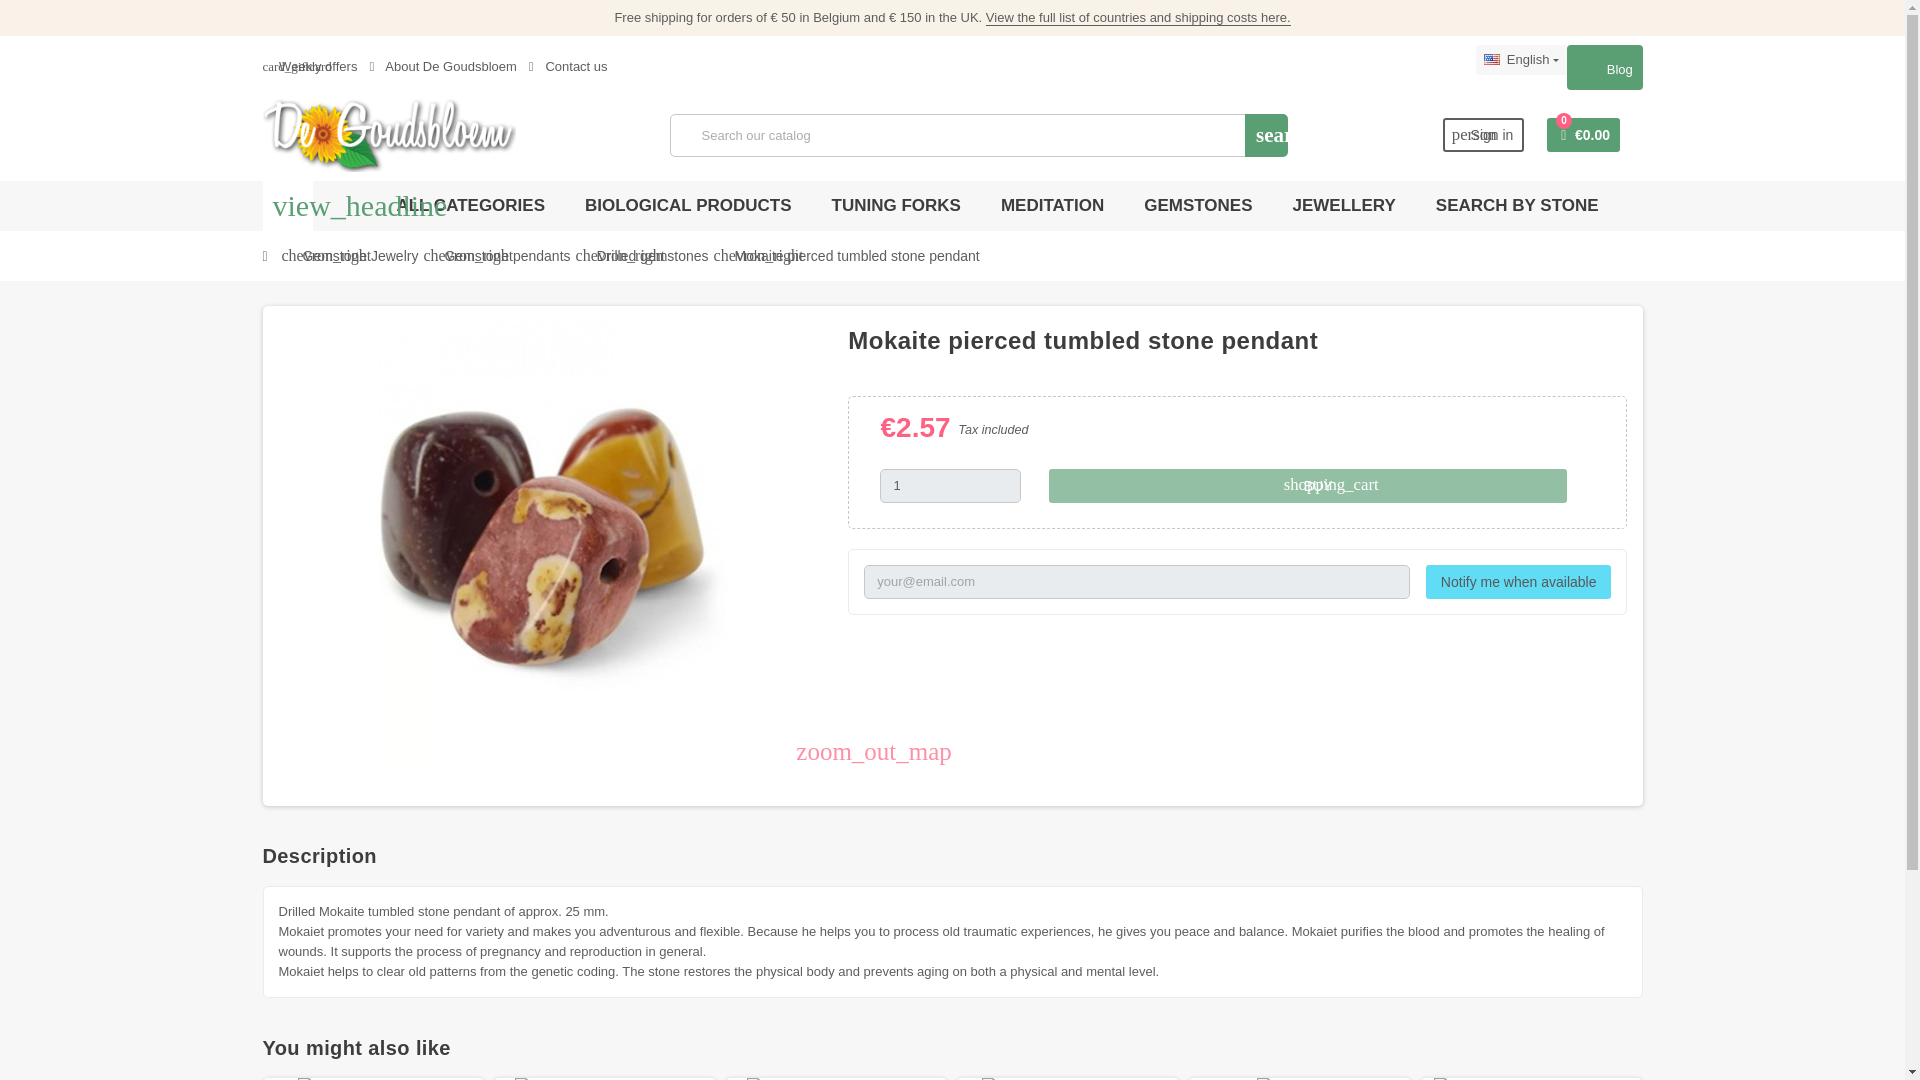 The width and height of the screenshot is (1920, 1080). I want to click on Notify me when available, so click(1519, 582).